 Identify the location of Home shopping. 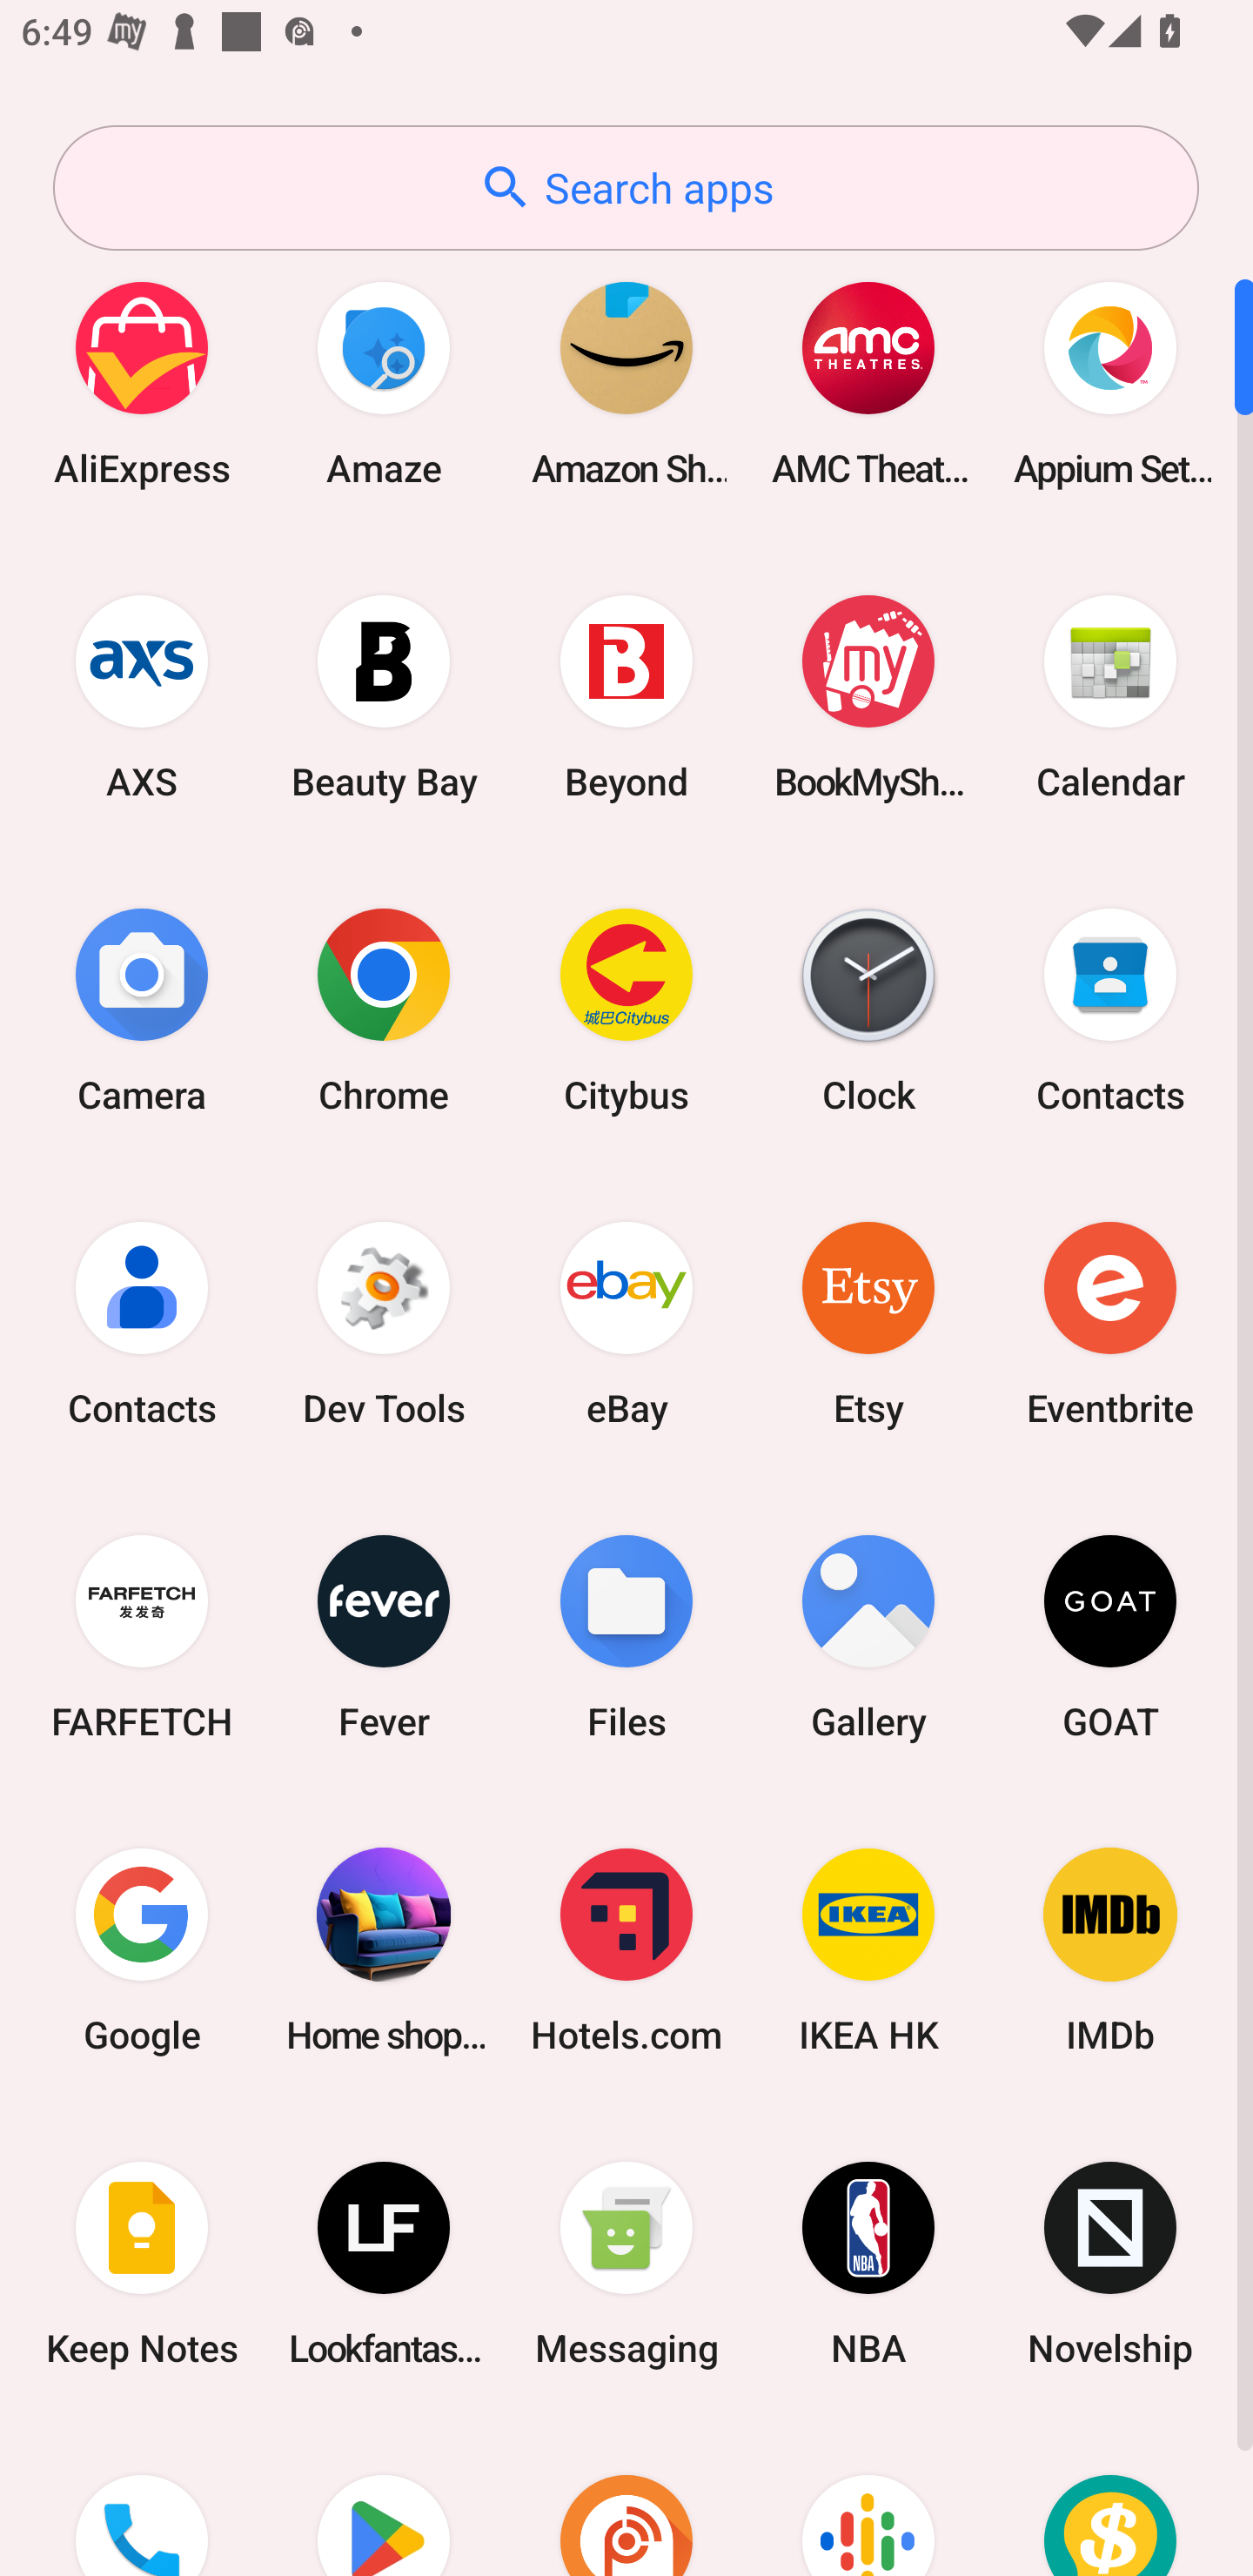
(384, 1949).